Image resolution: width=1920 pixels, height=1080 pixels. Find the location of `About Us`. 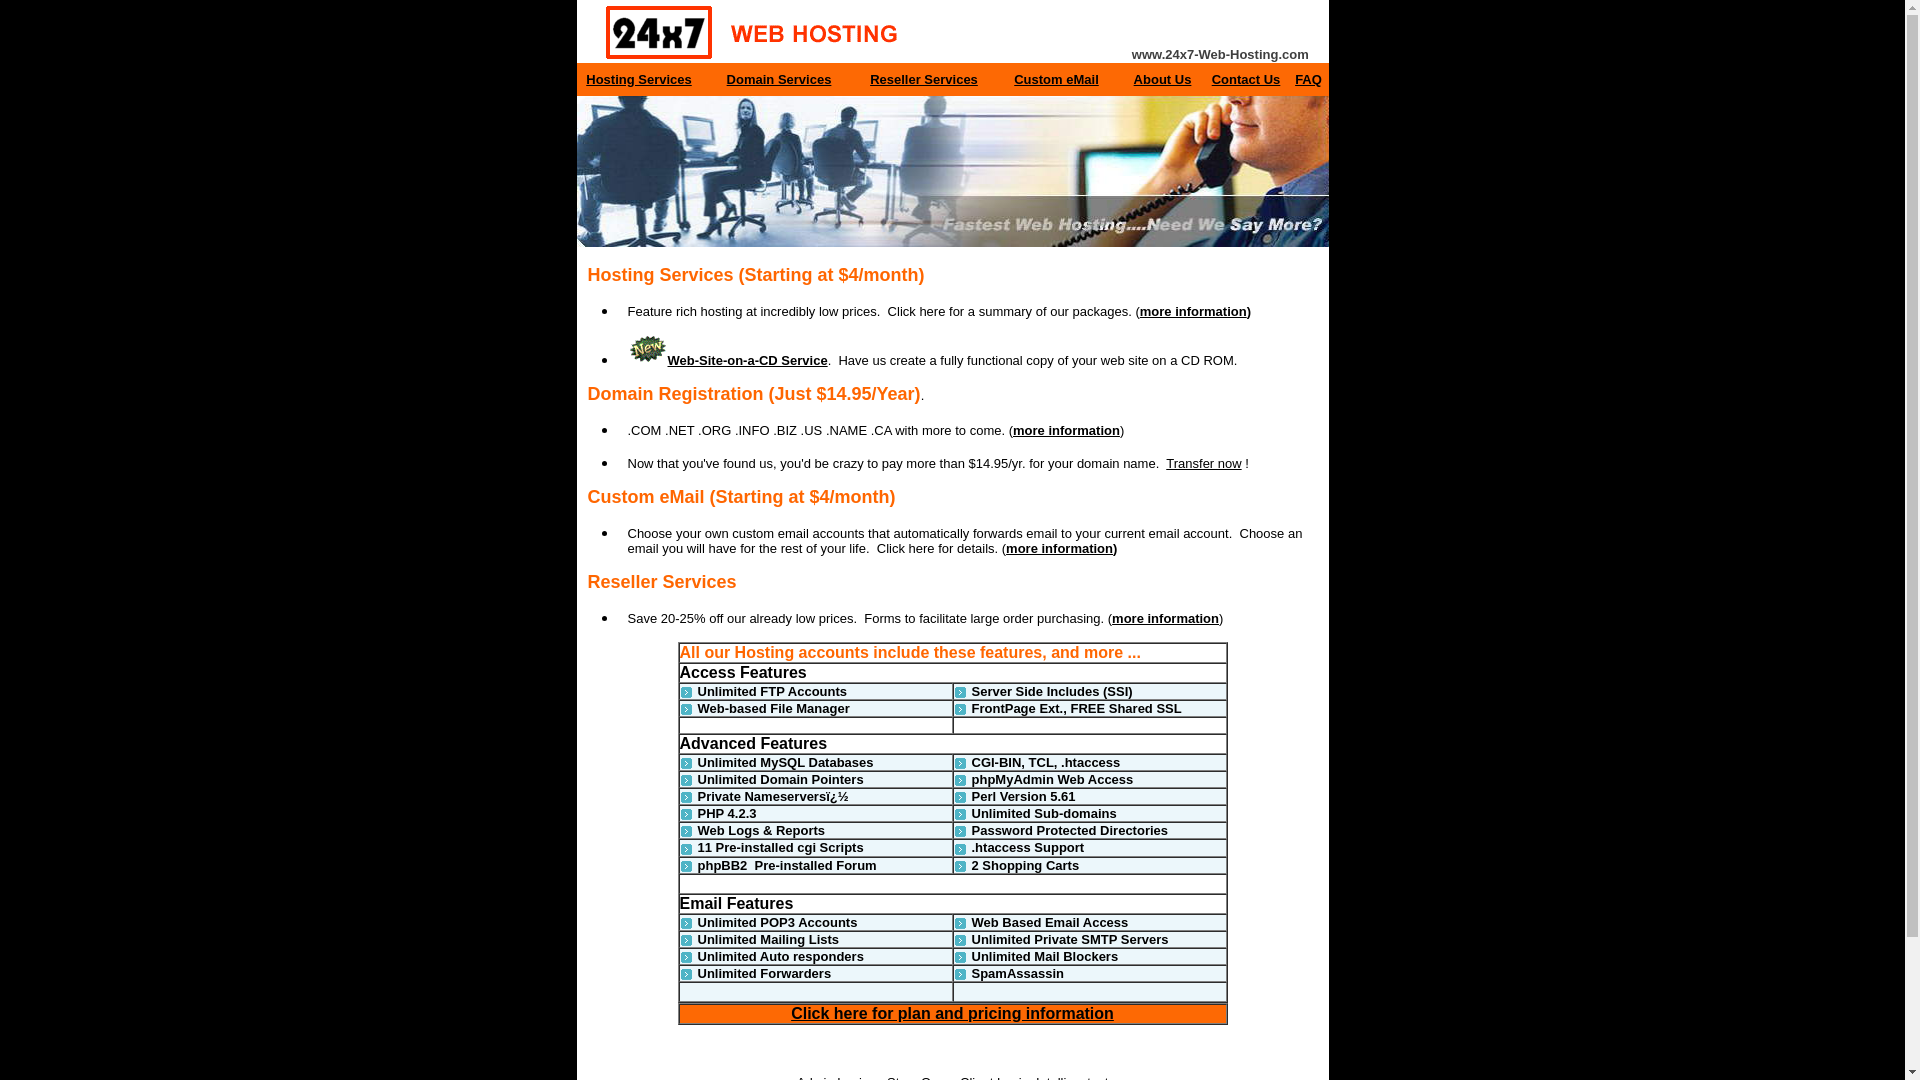

About Us is located at coordinates (1163, 80).